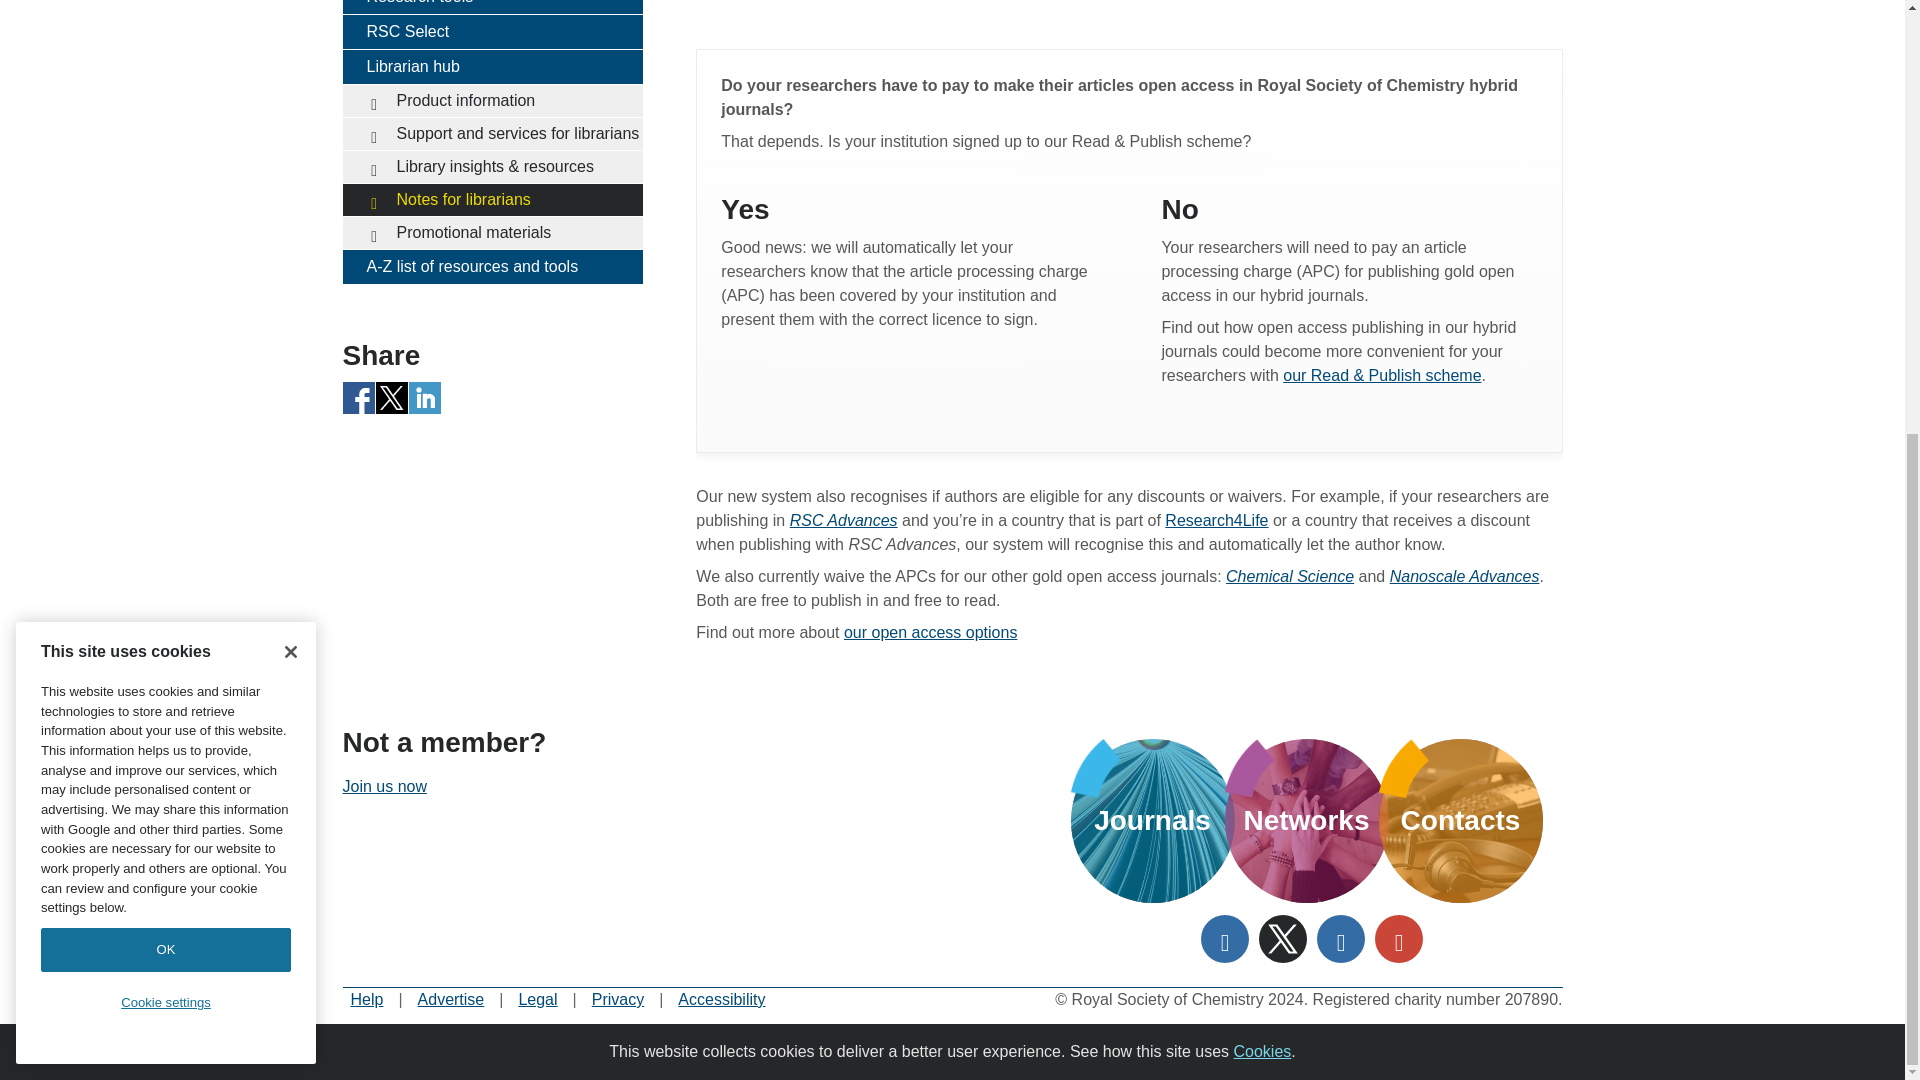 This screenshot has height=1080, width=1920. What do you see at coordinates (844, 520) in the screenshot?
I see `RSC Advances` at bounding box center [844, 520].